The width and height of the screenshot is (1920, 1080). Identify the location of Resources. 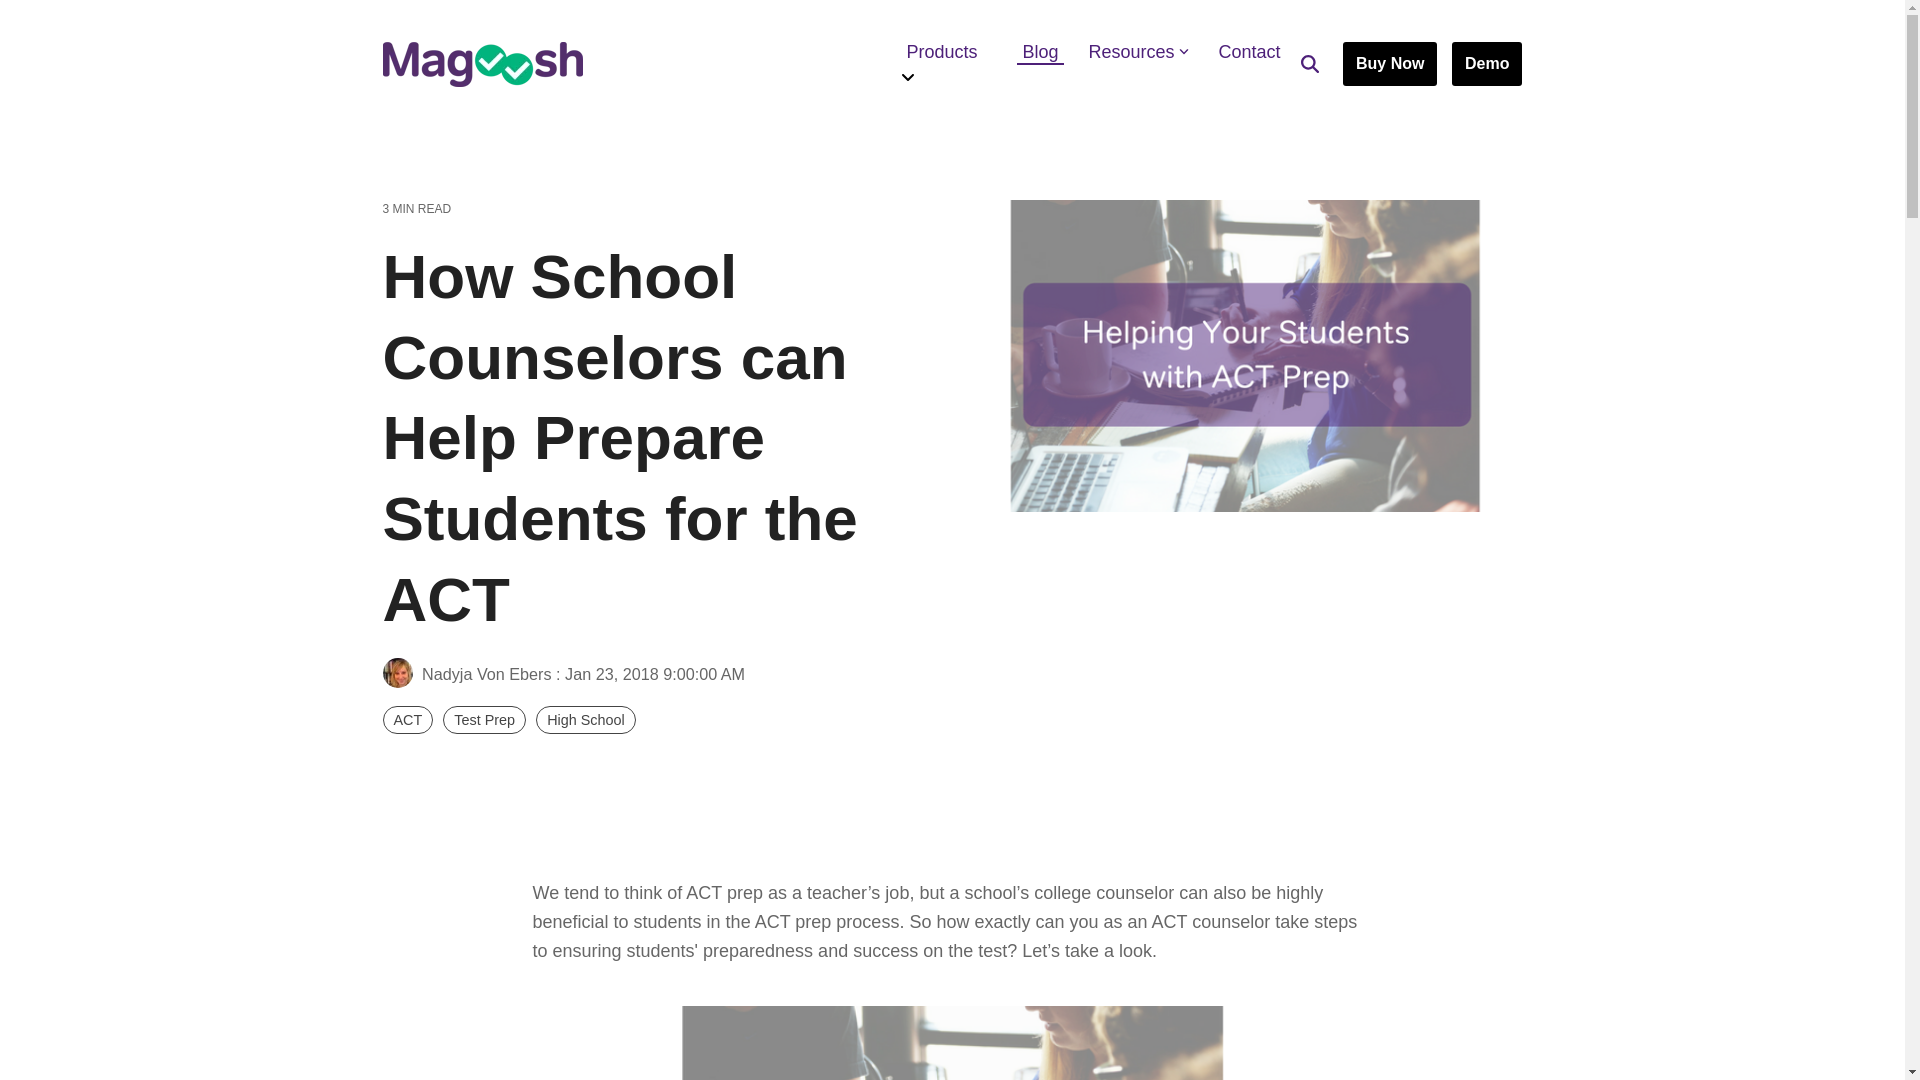
(1139, 52).